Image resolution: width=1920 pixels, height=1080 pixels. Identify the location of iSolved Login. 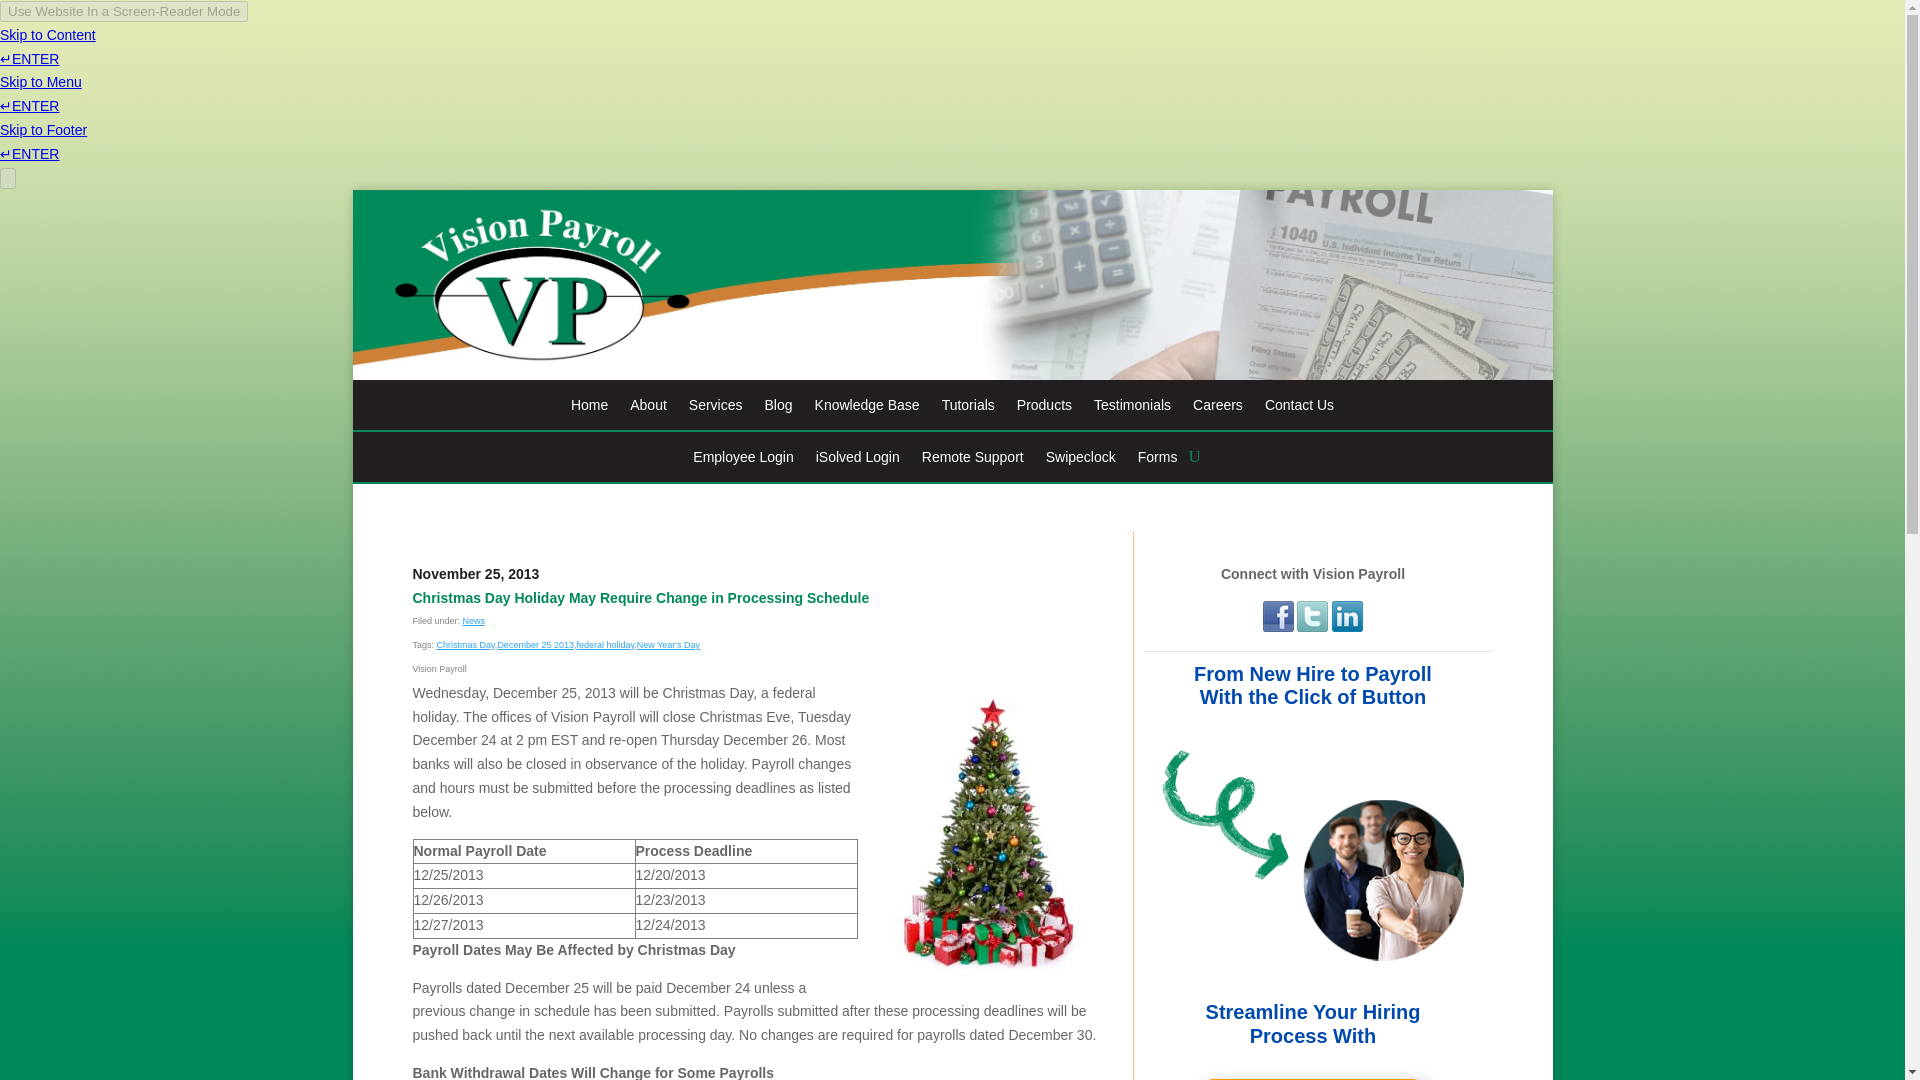
(858, 460).